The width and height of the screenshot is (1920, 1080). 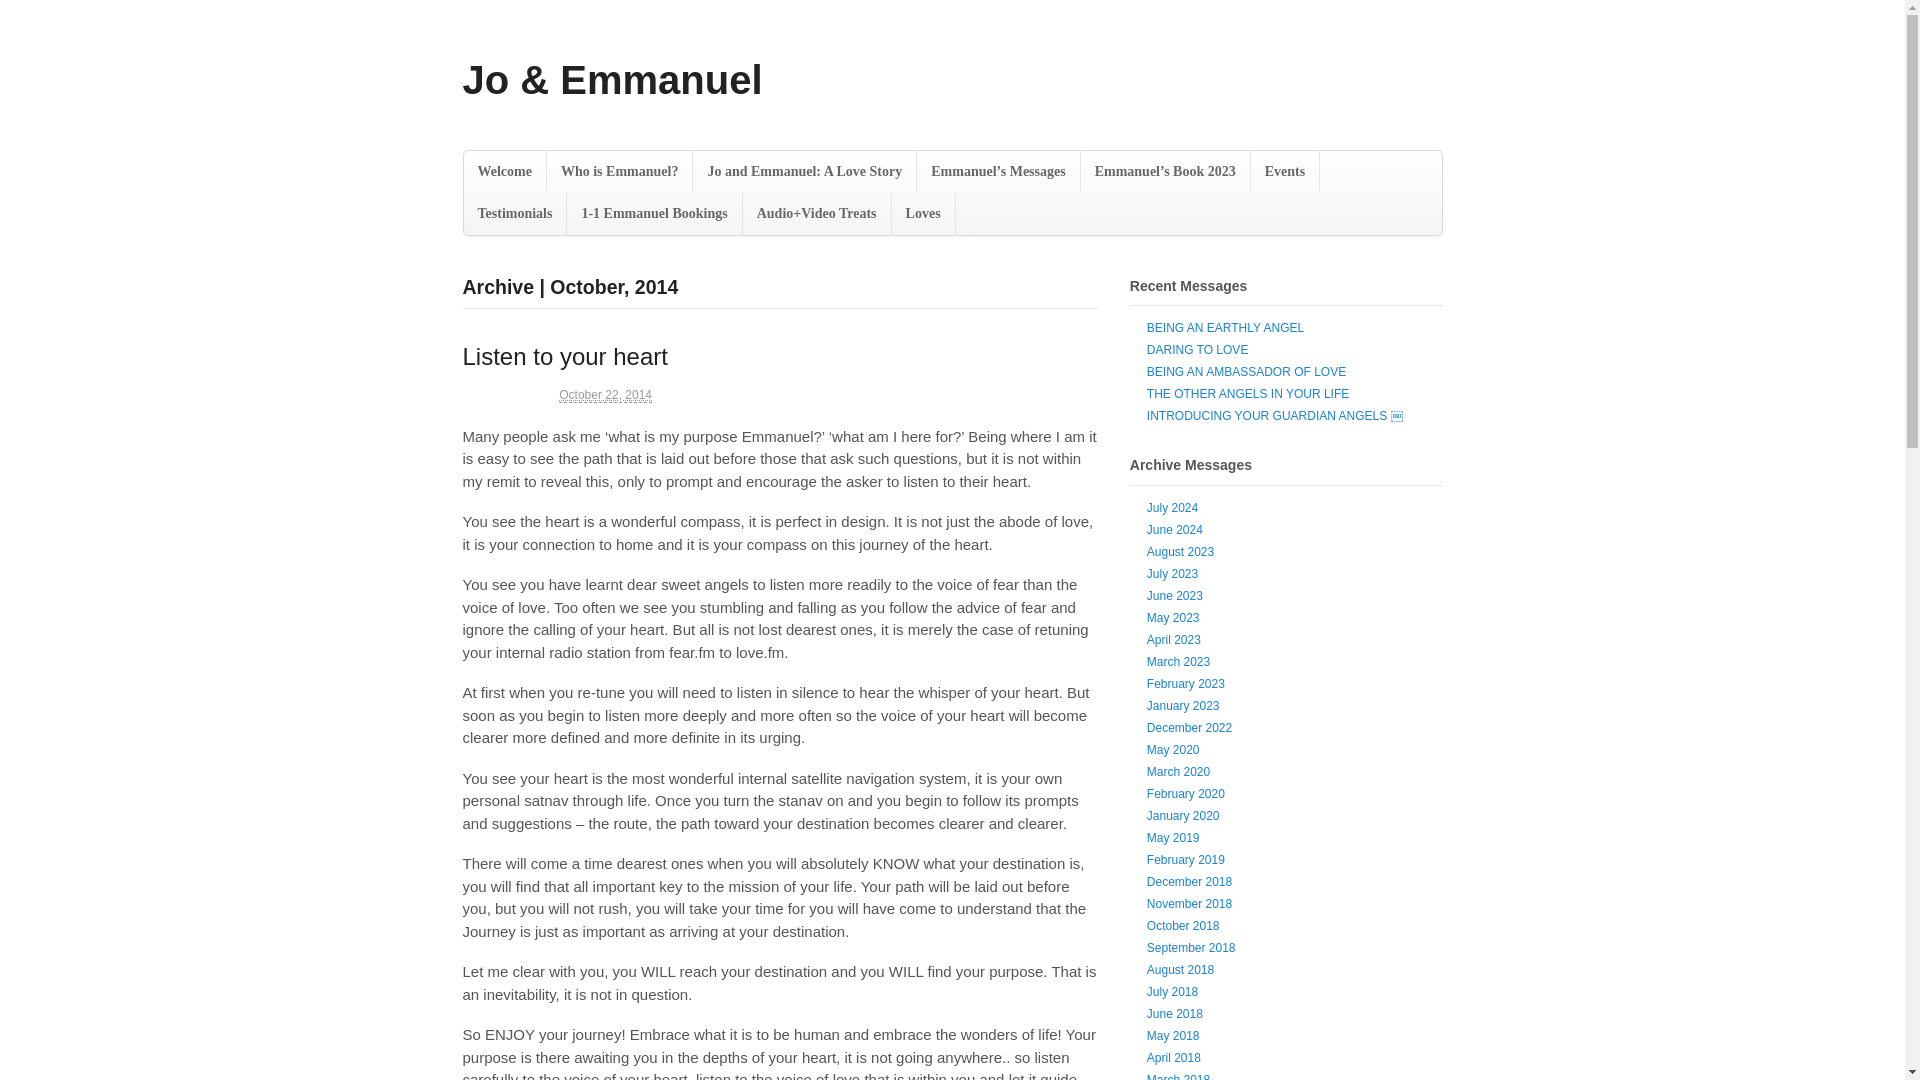 I want to click on 0, so click(x=1091, y=394).